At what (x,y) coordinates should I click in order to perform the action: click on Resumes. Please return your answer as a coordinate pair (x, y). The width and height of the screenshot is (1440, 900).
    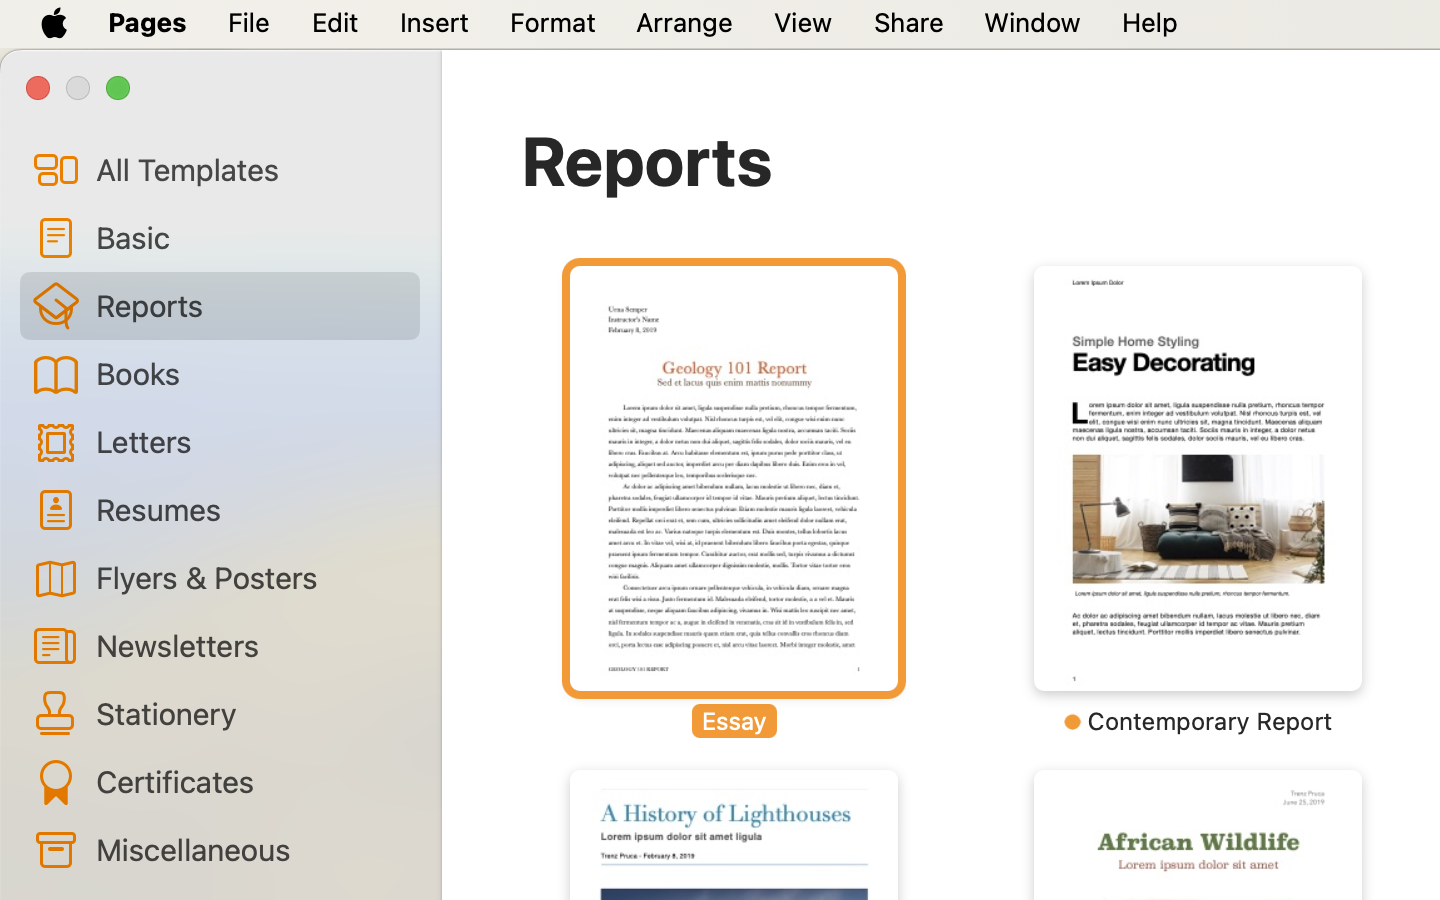
    Looking at the image, I should click on (250, 508).